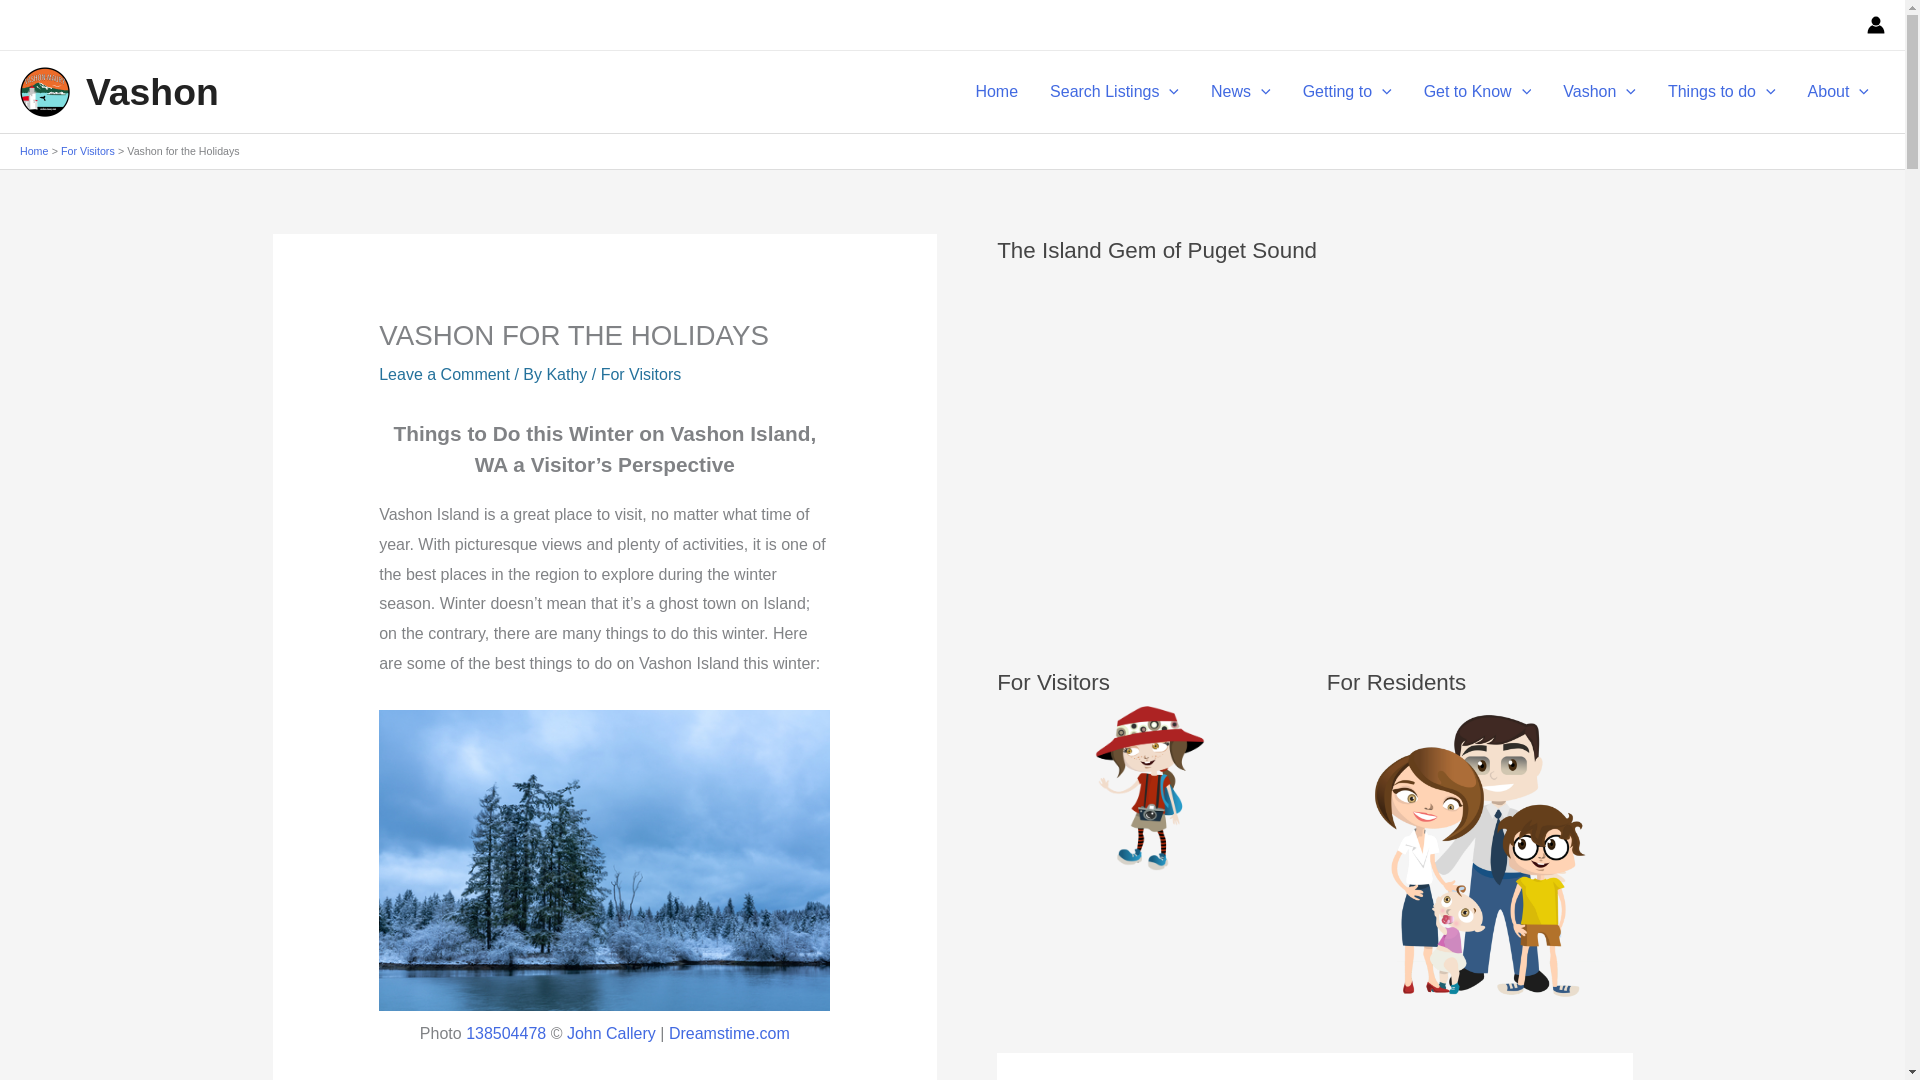 The height and width of the screenshot is (1080, 1920). I want to click on Get to Know, so click(1477, 92).